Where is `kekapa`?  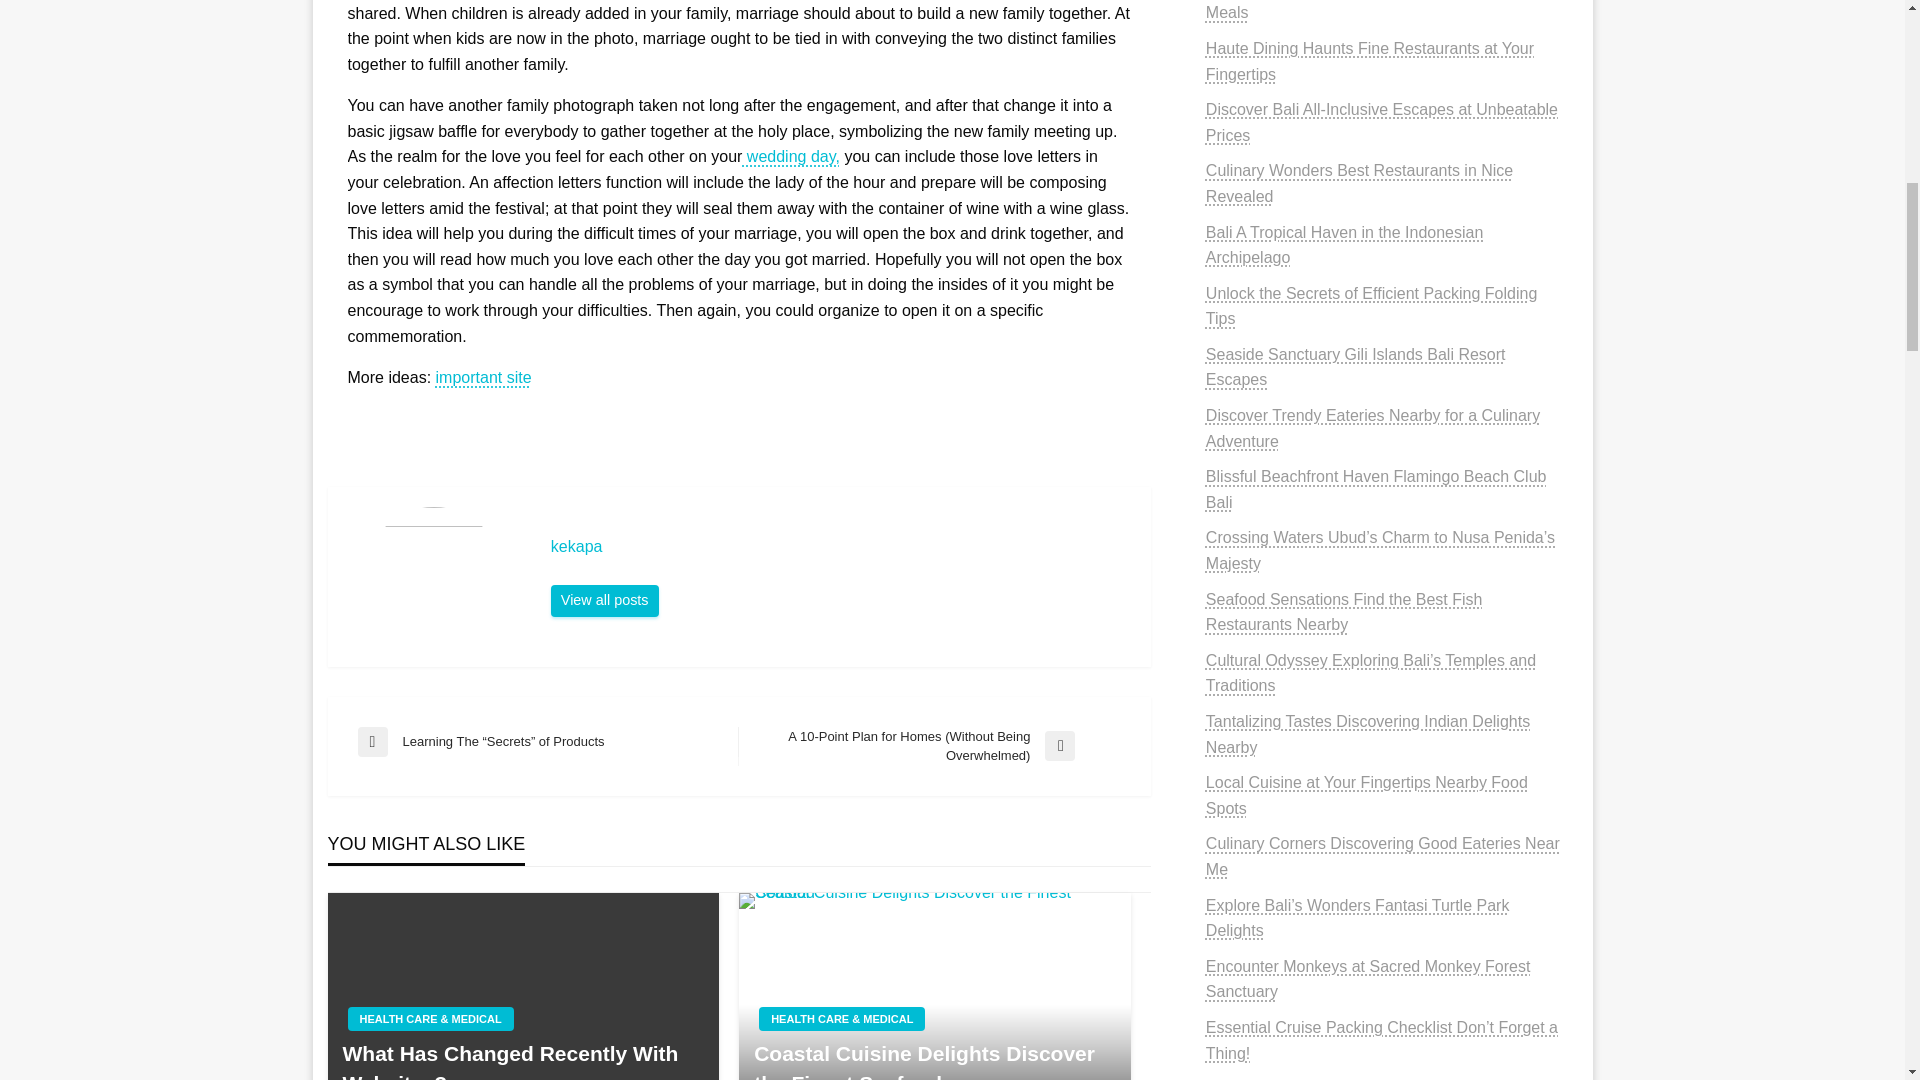 kekapa is located at coordinates (604, 600).